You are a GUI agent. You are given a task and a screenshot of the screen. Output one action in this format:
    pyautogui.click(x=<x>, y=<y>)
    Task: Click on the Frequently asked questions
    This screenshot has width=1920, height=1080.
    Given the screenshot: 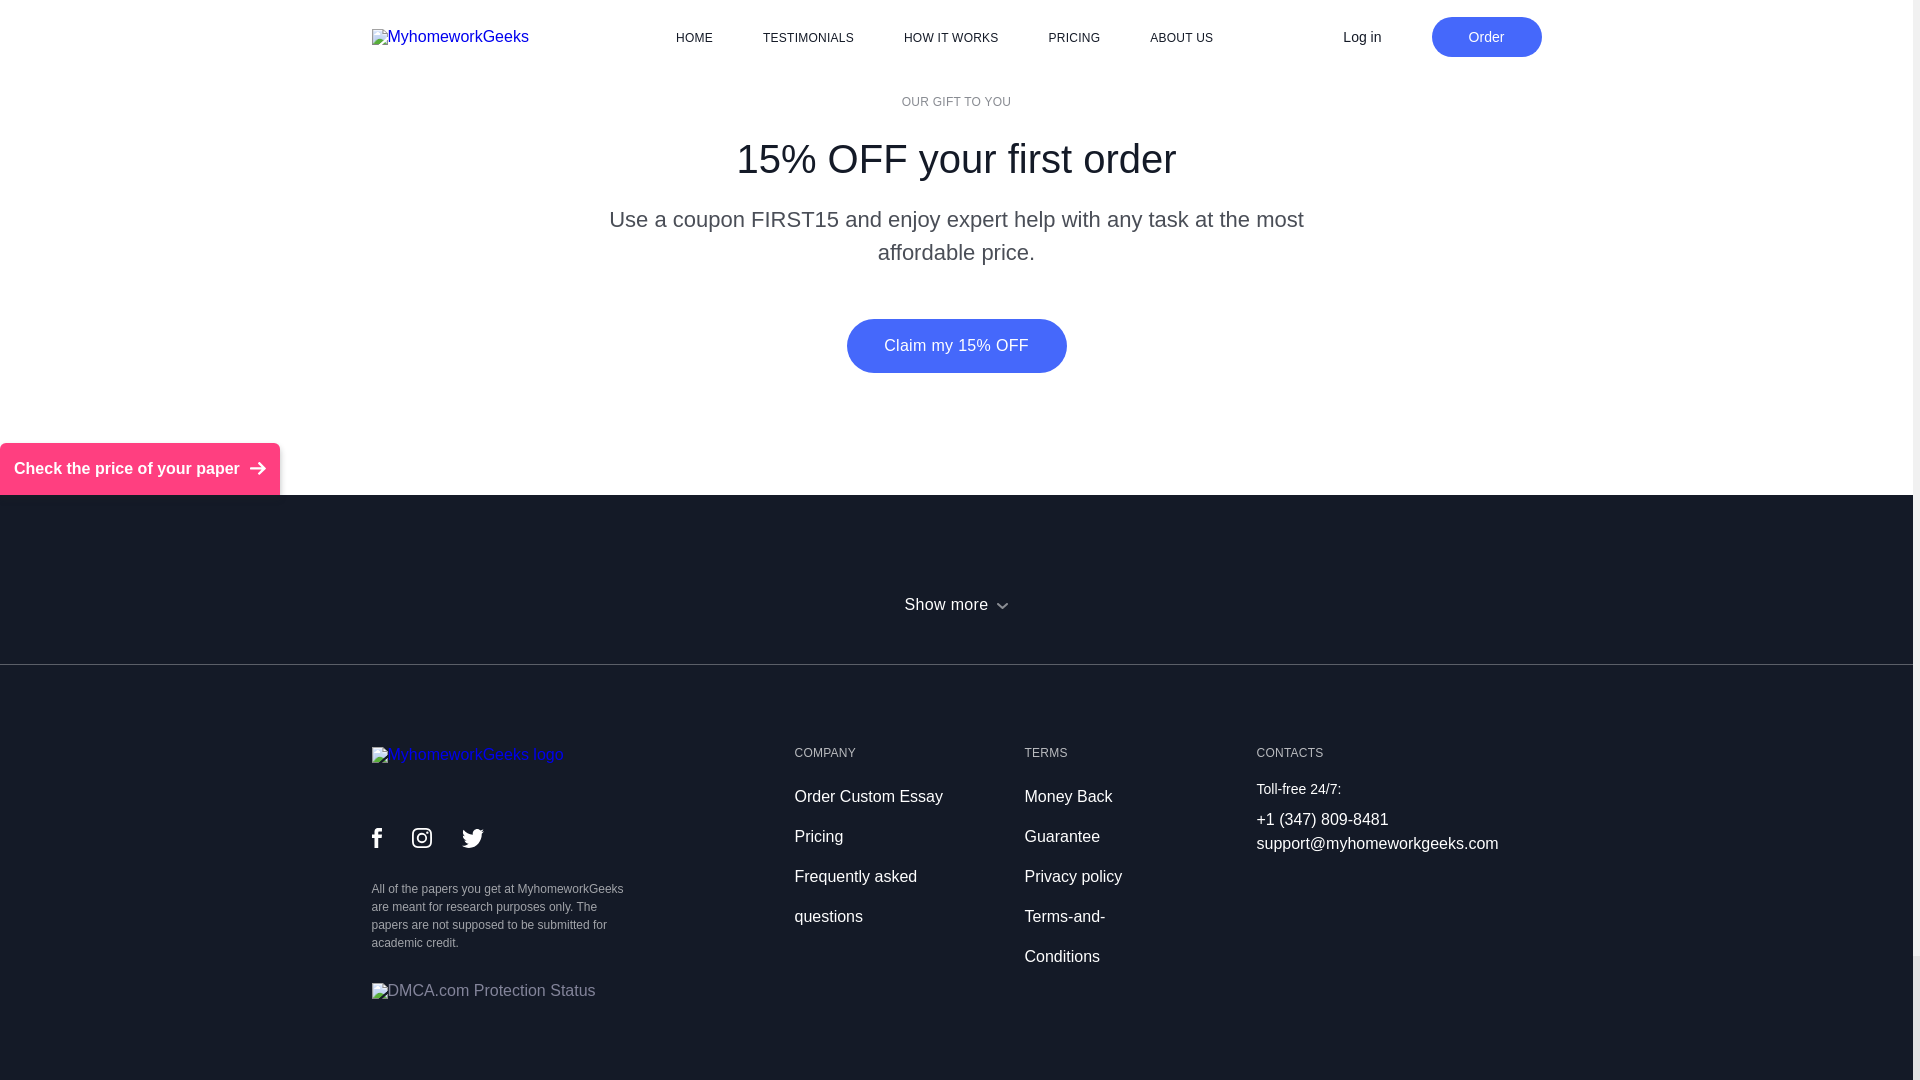 What is the action you would take?
    pyautogui.click(x=856, y=896)
    